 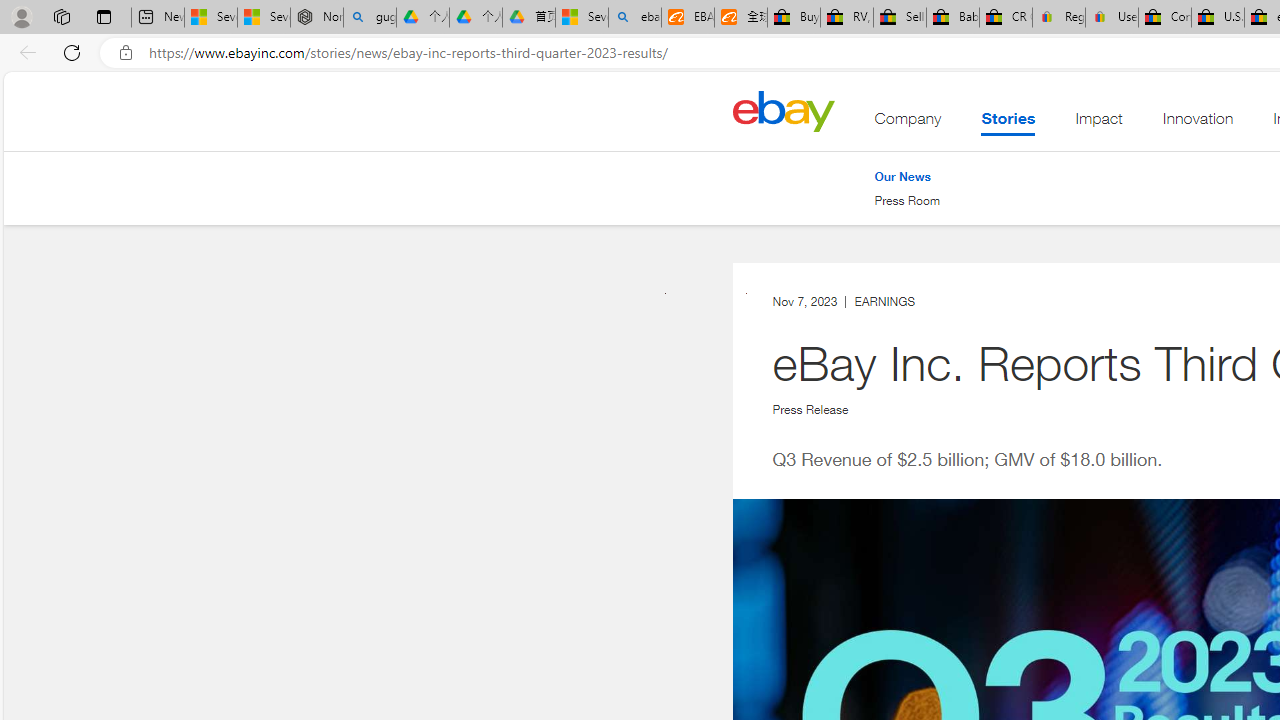 I want to click on Back, so click(x=24, y=52).